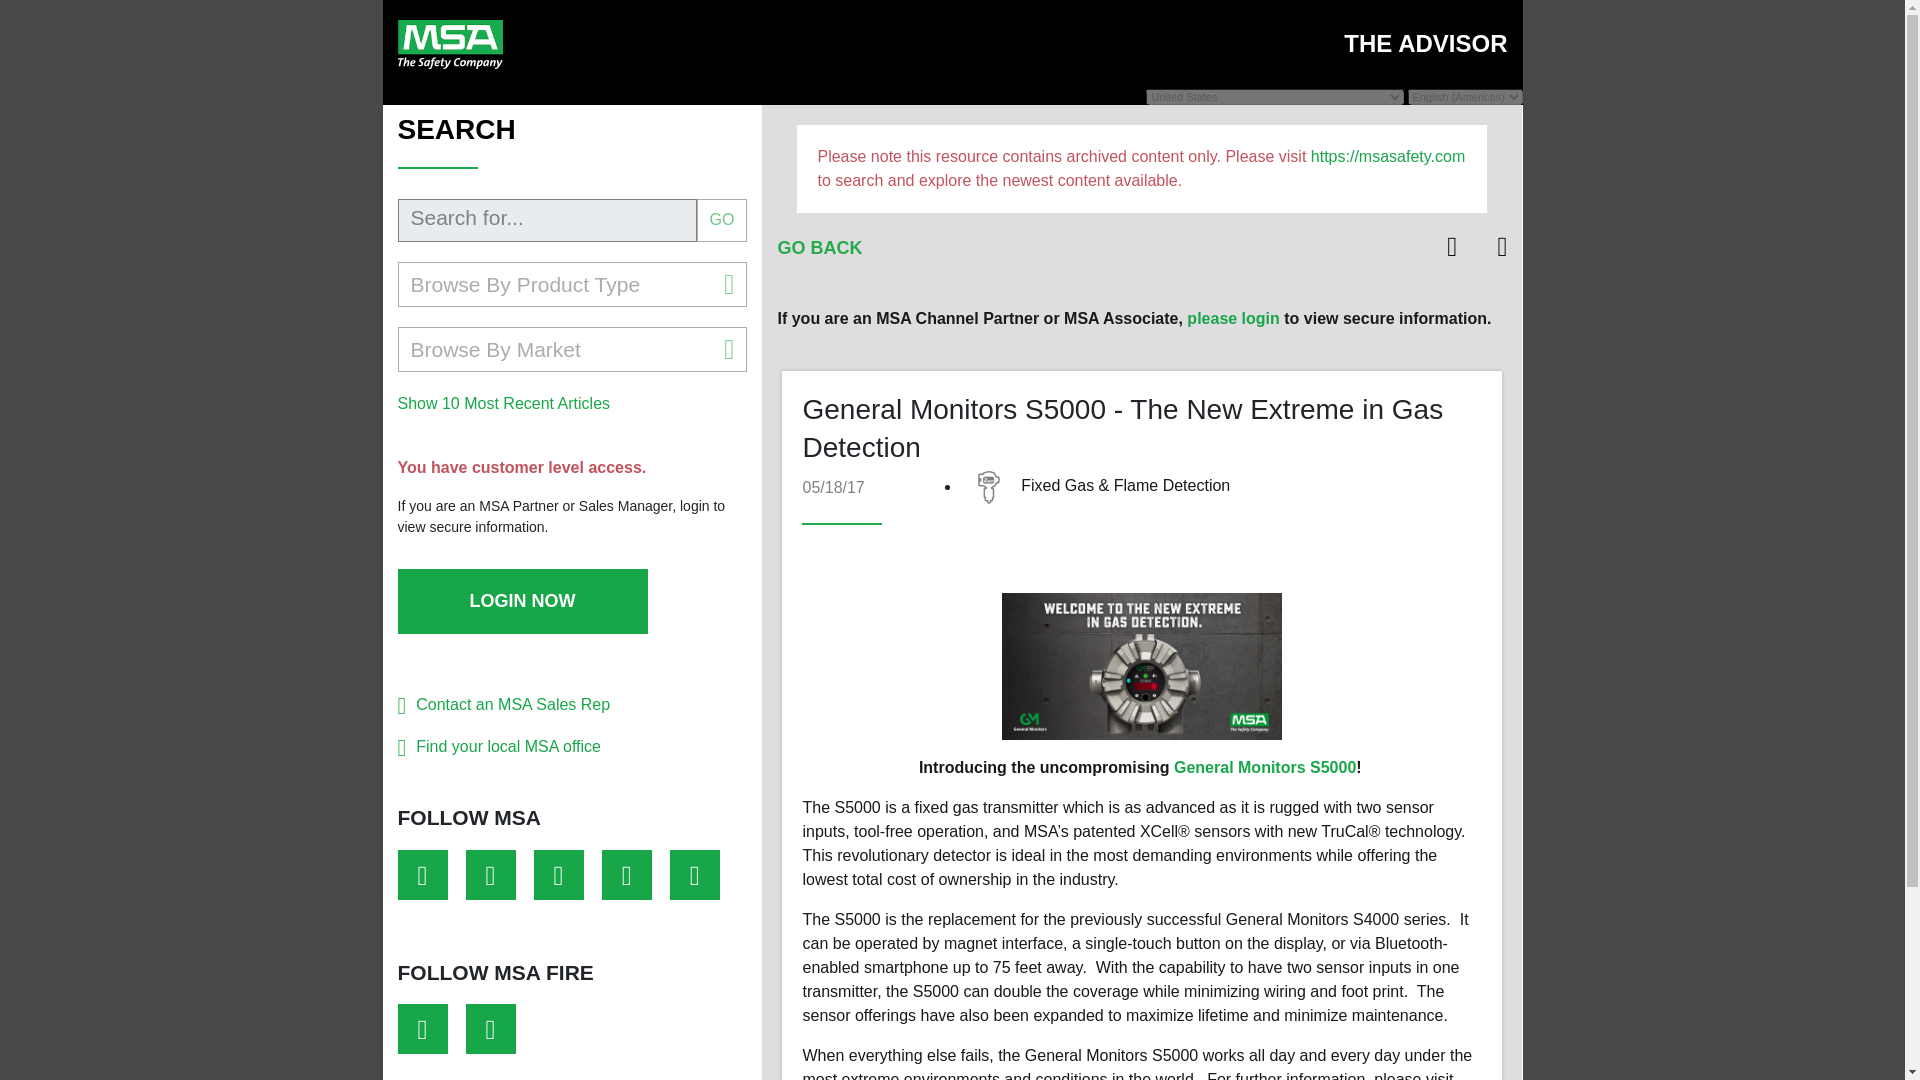 This screenshot has width=1920, height=1080. What do you see at coordinates (572, 284) in the screenshot?
I see `Browse By Product Type` at bounding box center [572, 284].